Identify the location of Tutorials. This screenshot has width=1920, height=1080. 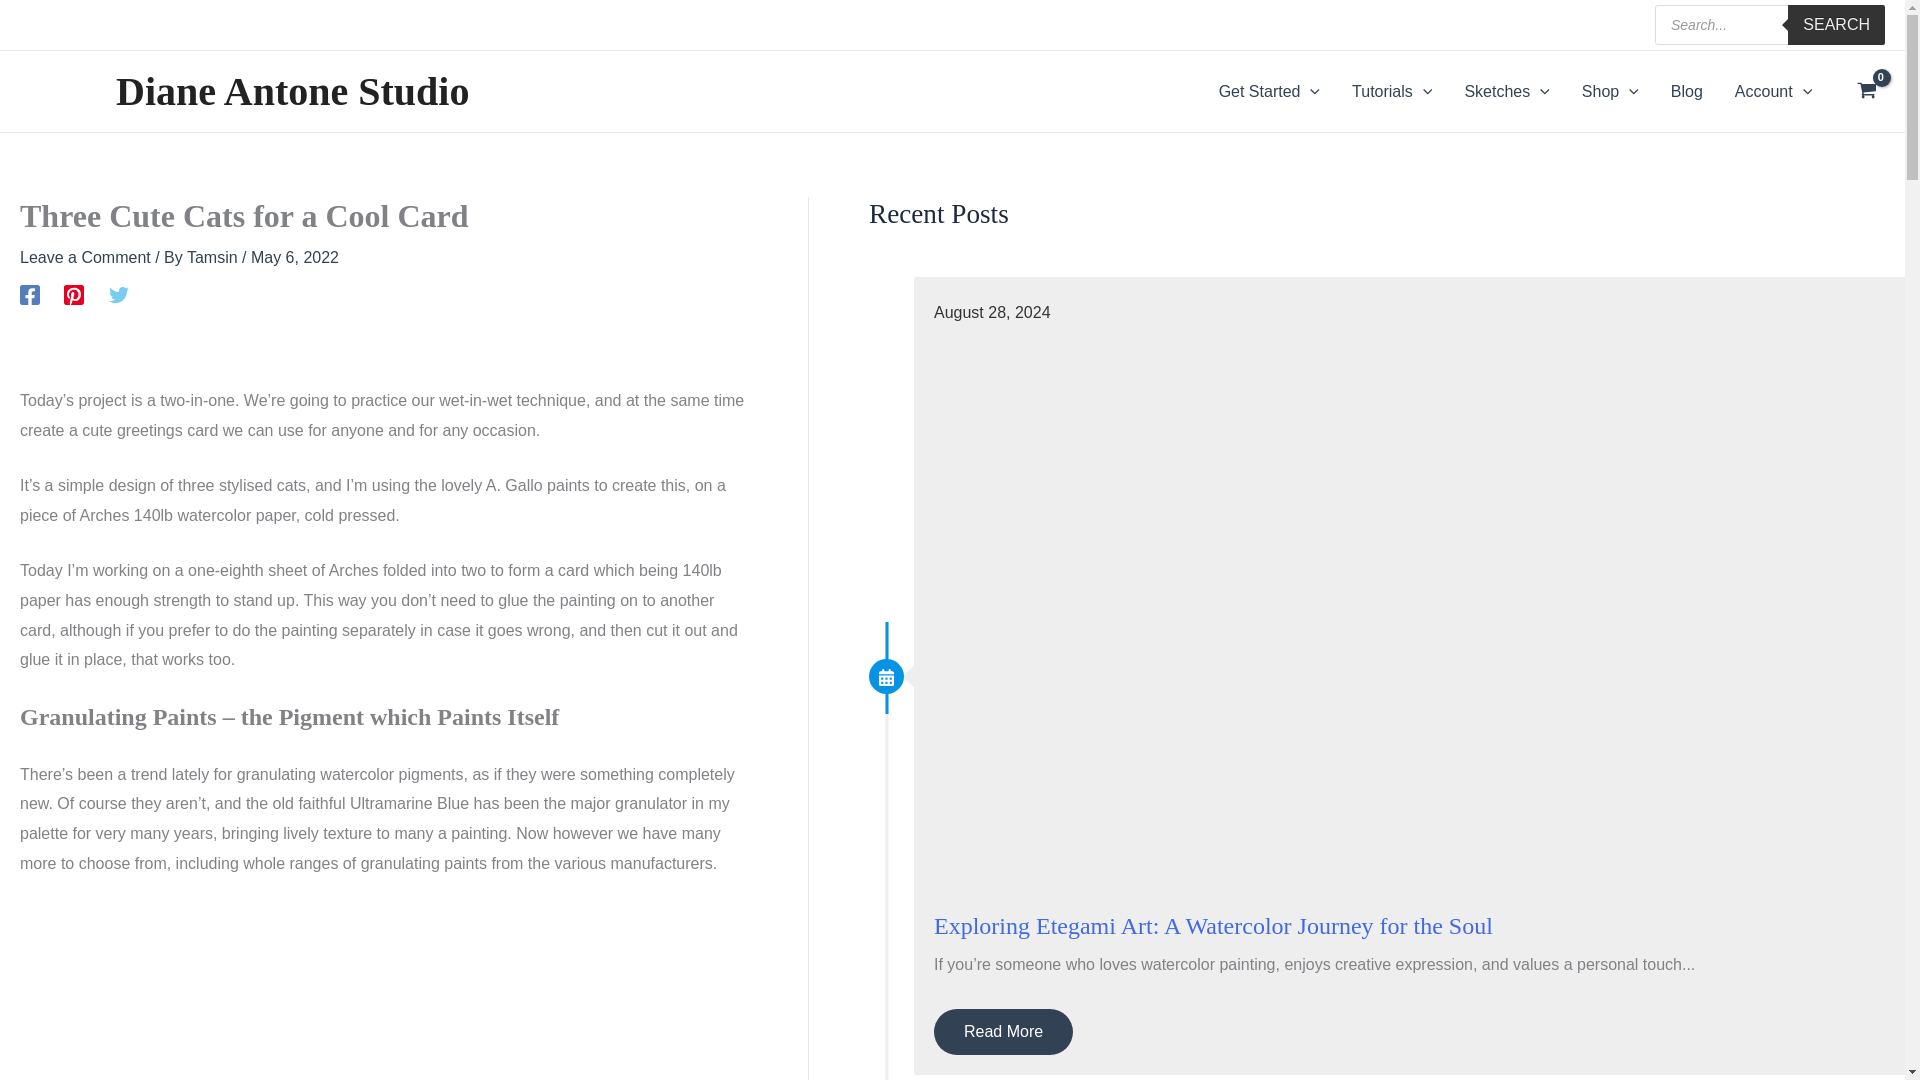
(1392, 91).